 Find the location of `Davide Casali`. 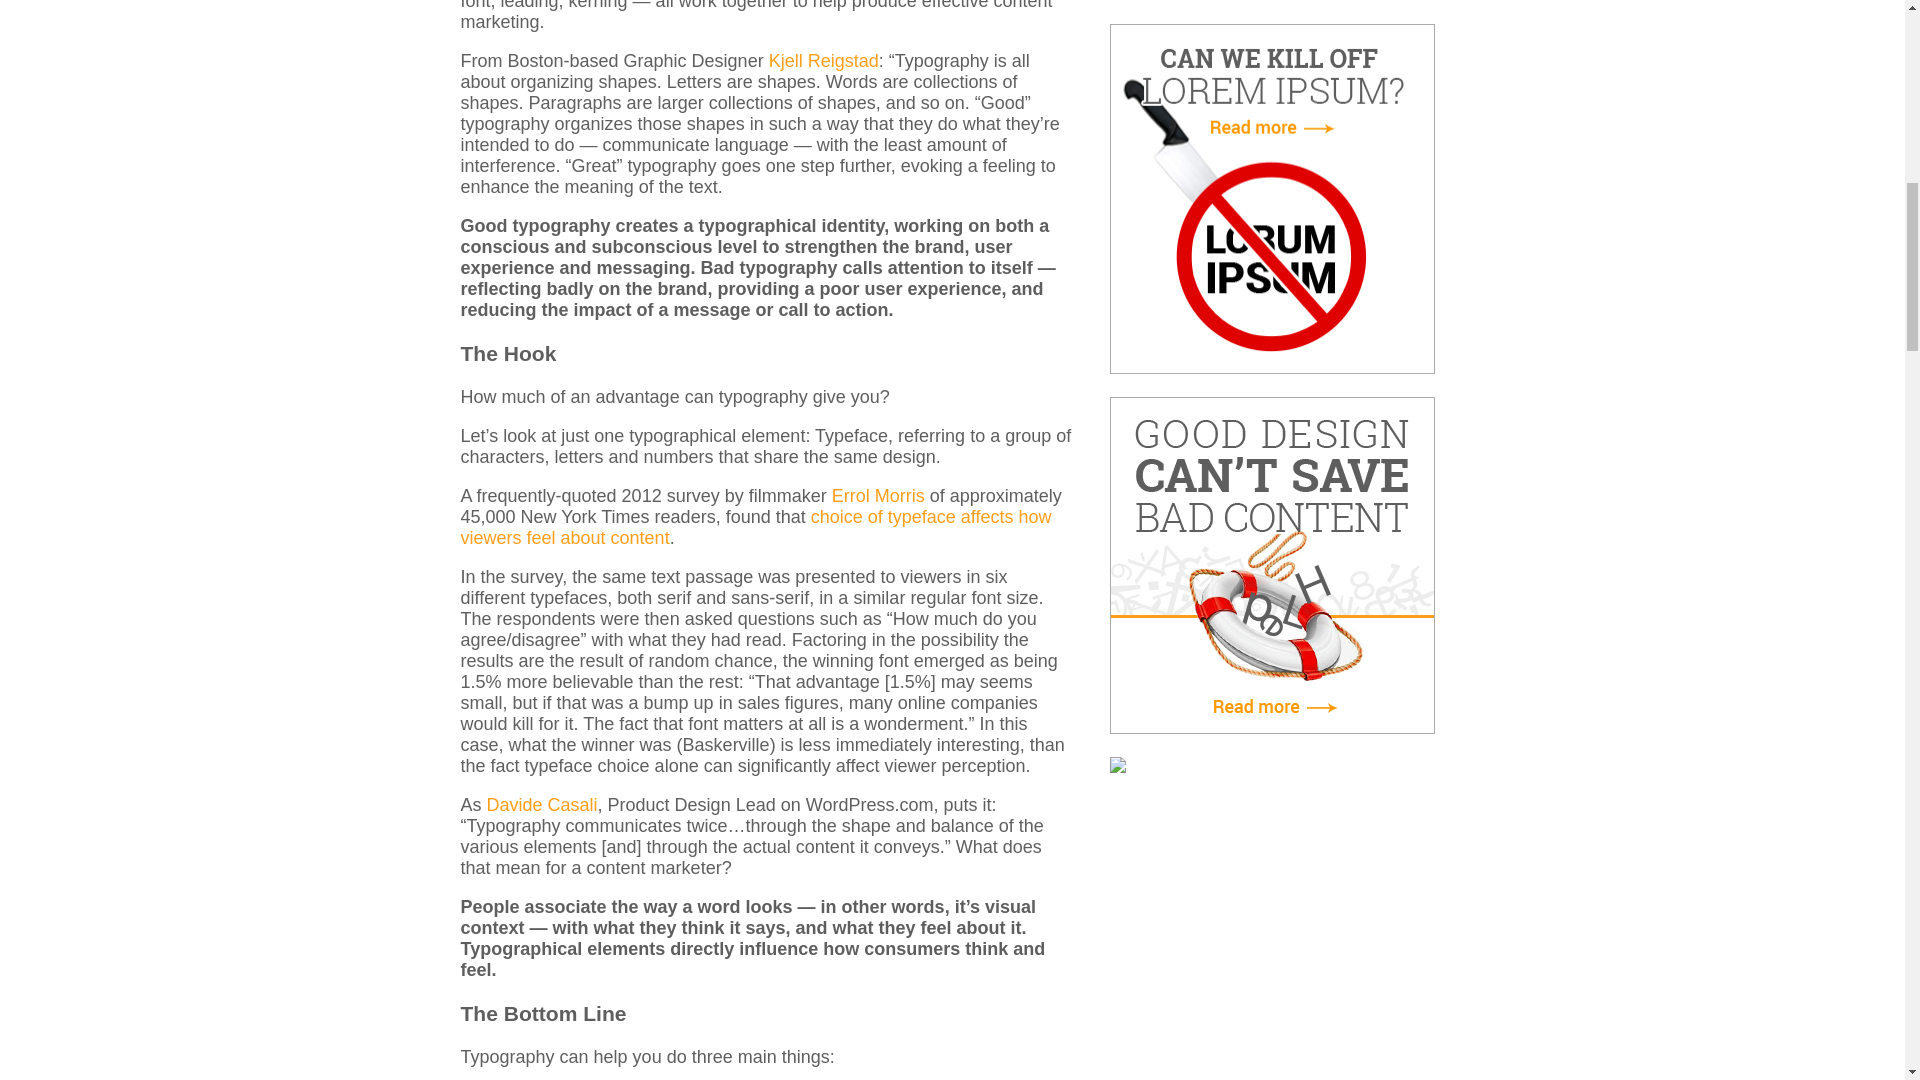

Davide Casali is located at coordinates (542, 804).